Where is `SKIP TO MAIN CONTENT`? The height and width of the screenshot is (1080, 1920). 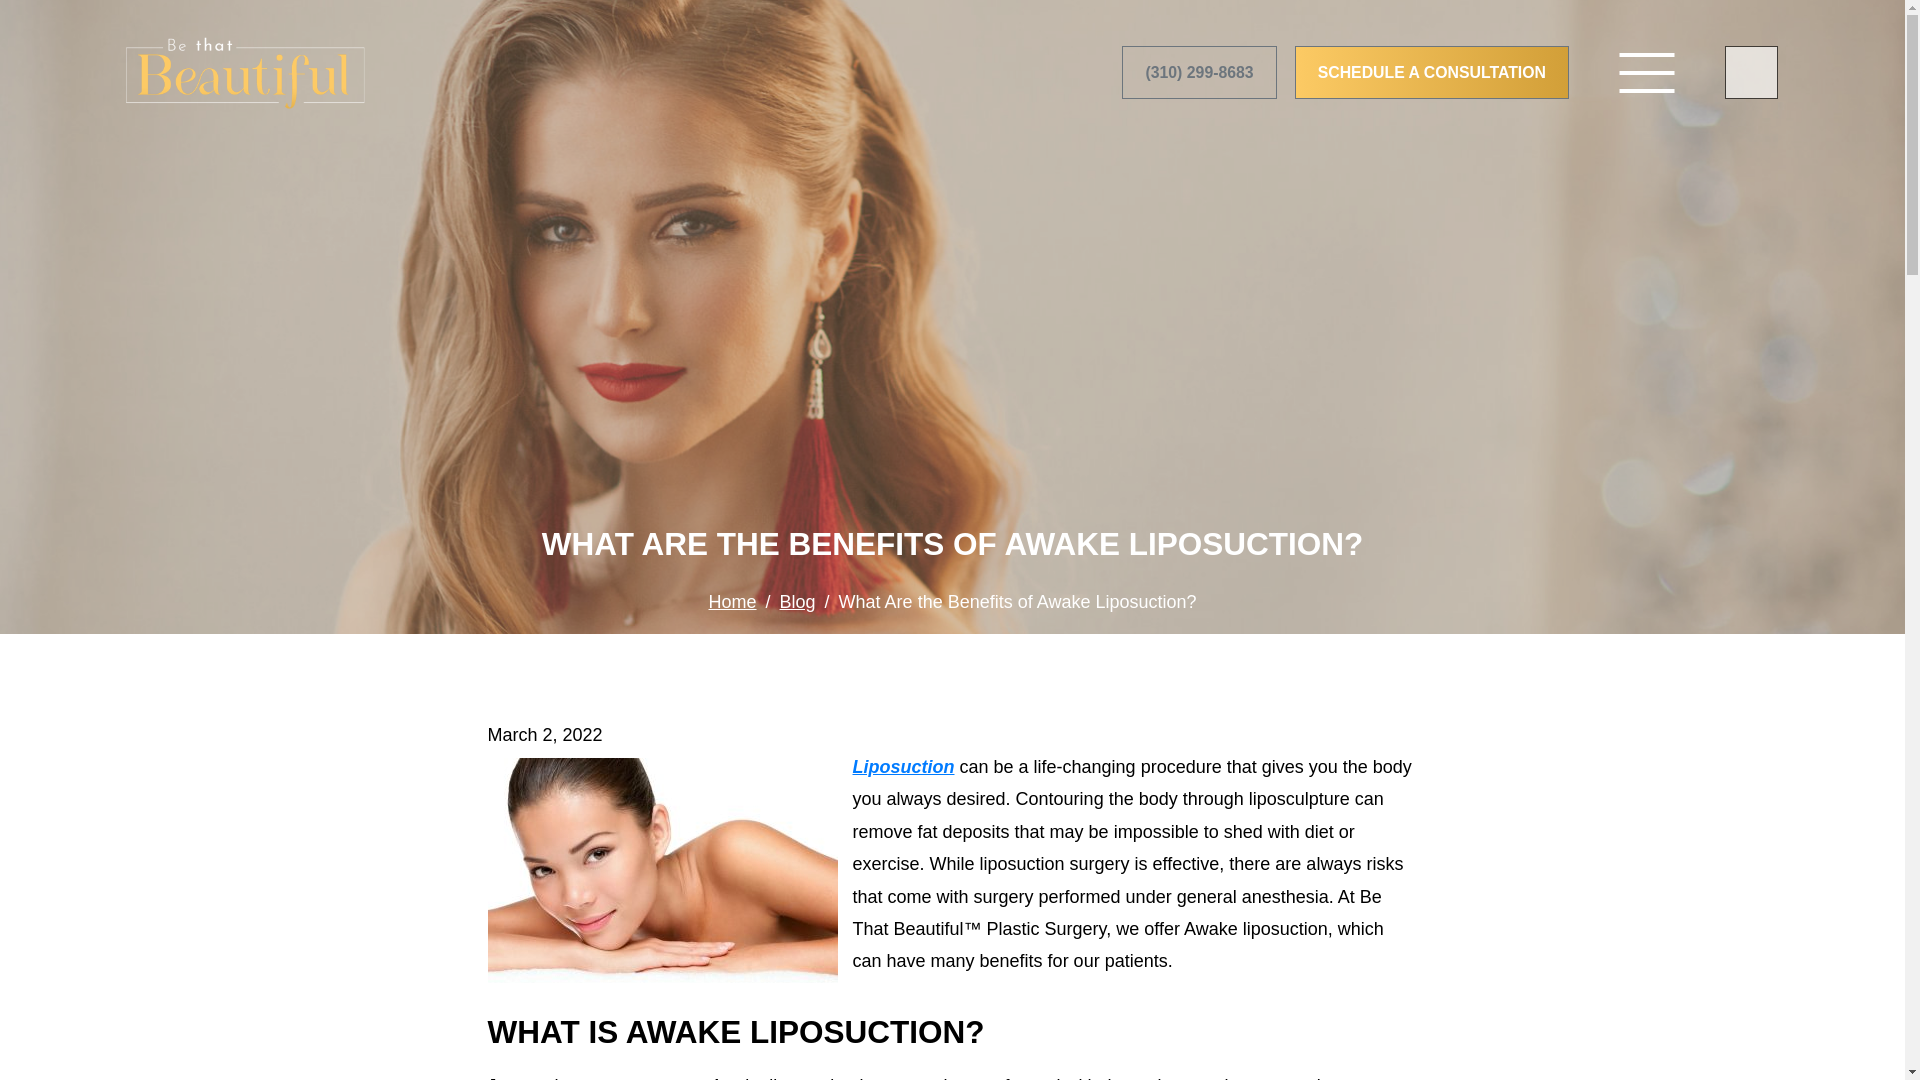
SKIP TO MAIN CONTENT is located at coordinates (23, 14).